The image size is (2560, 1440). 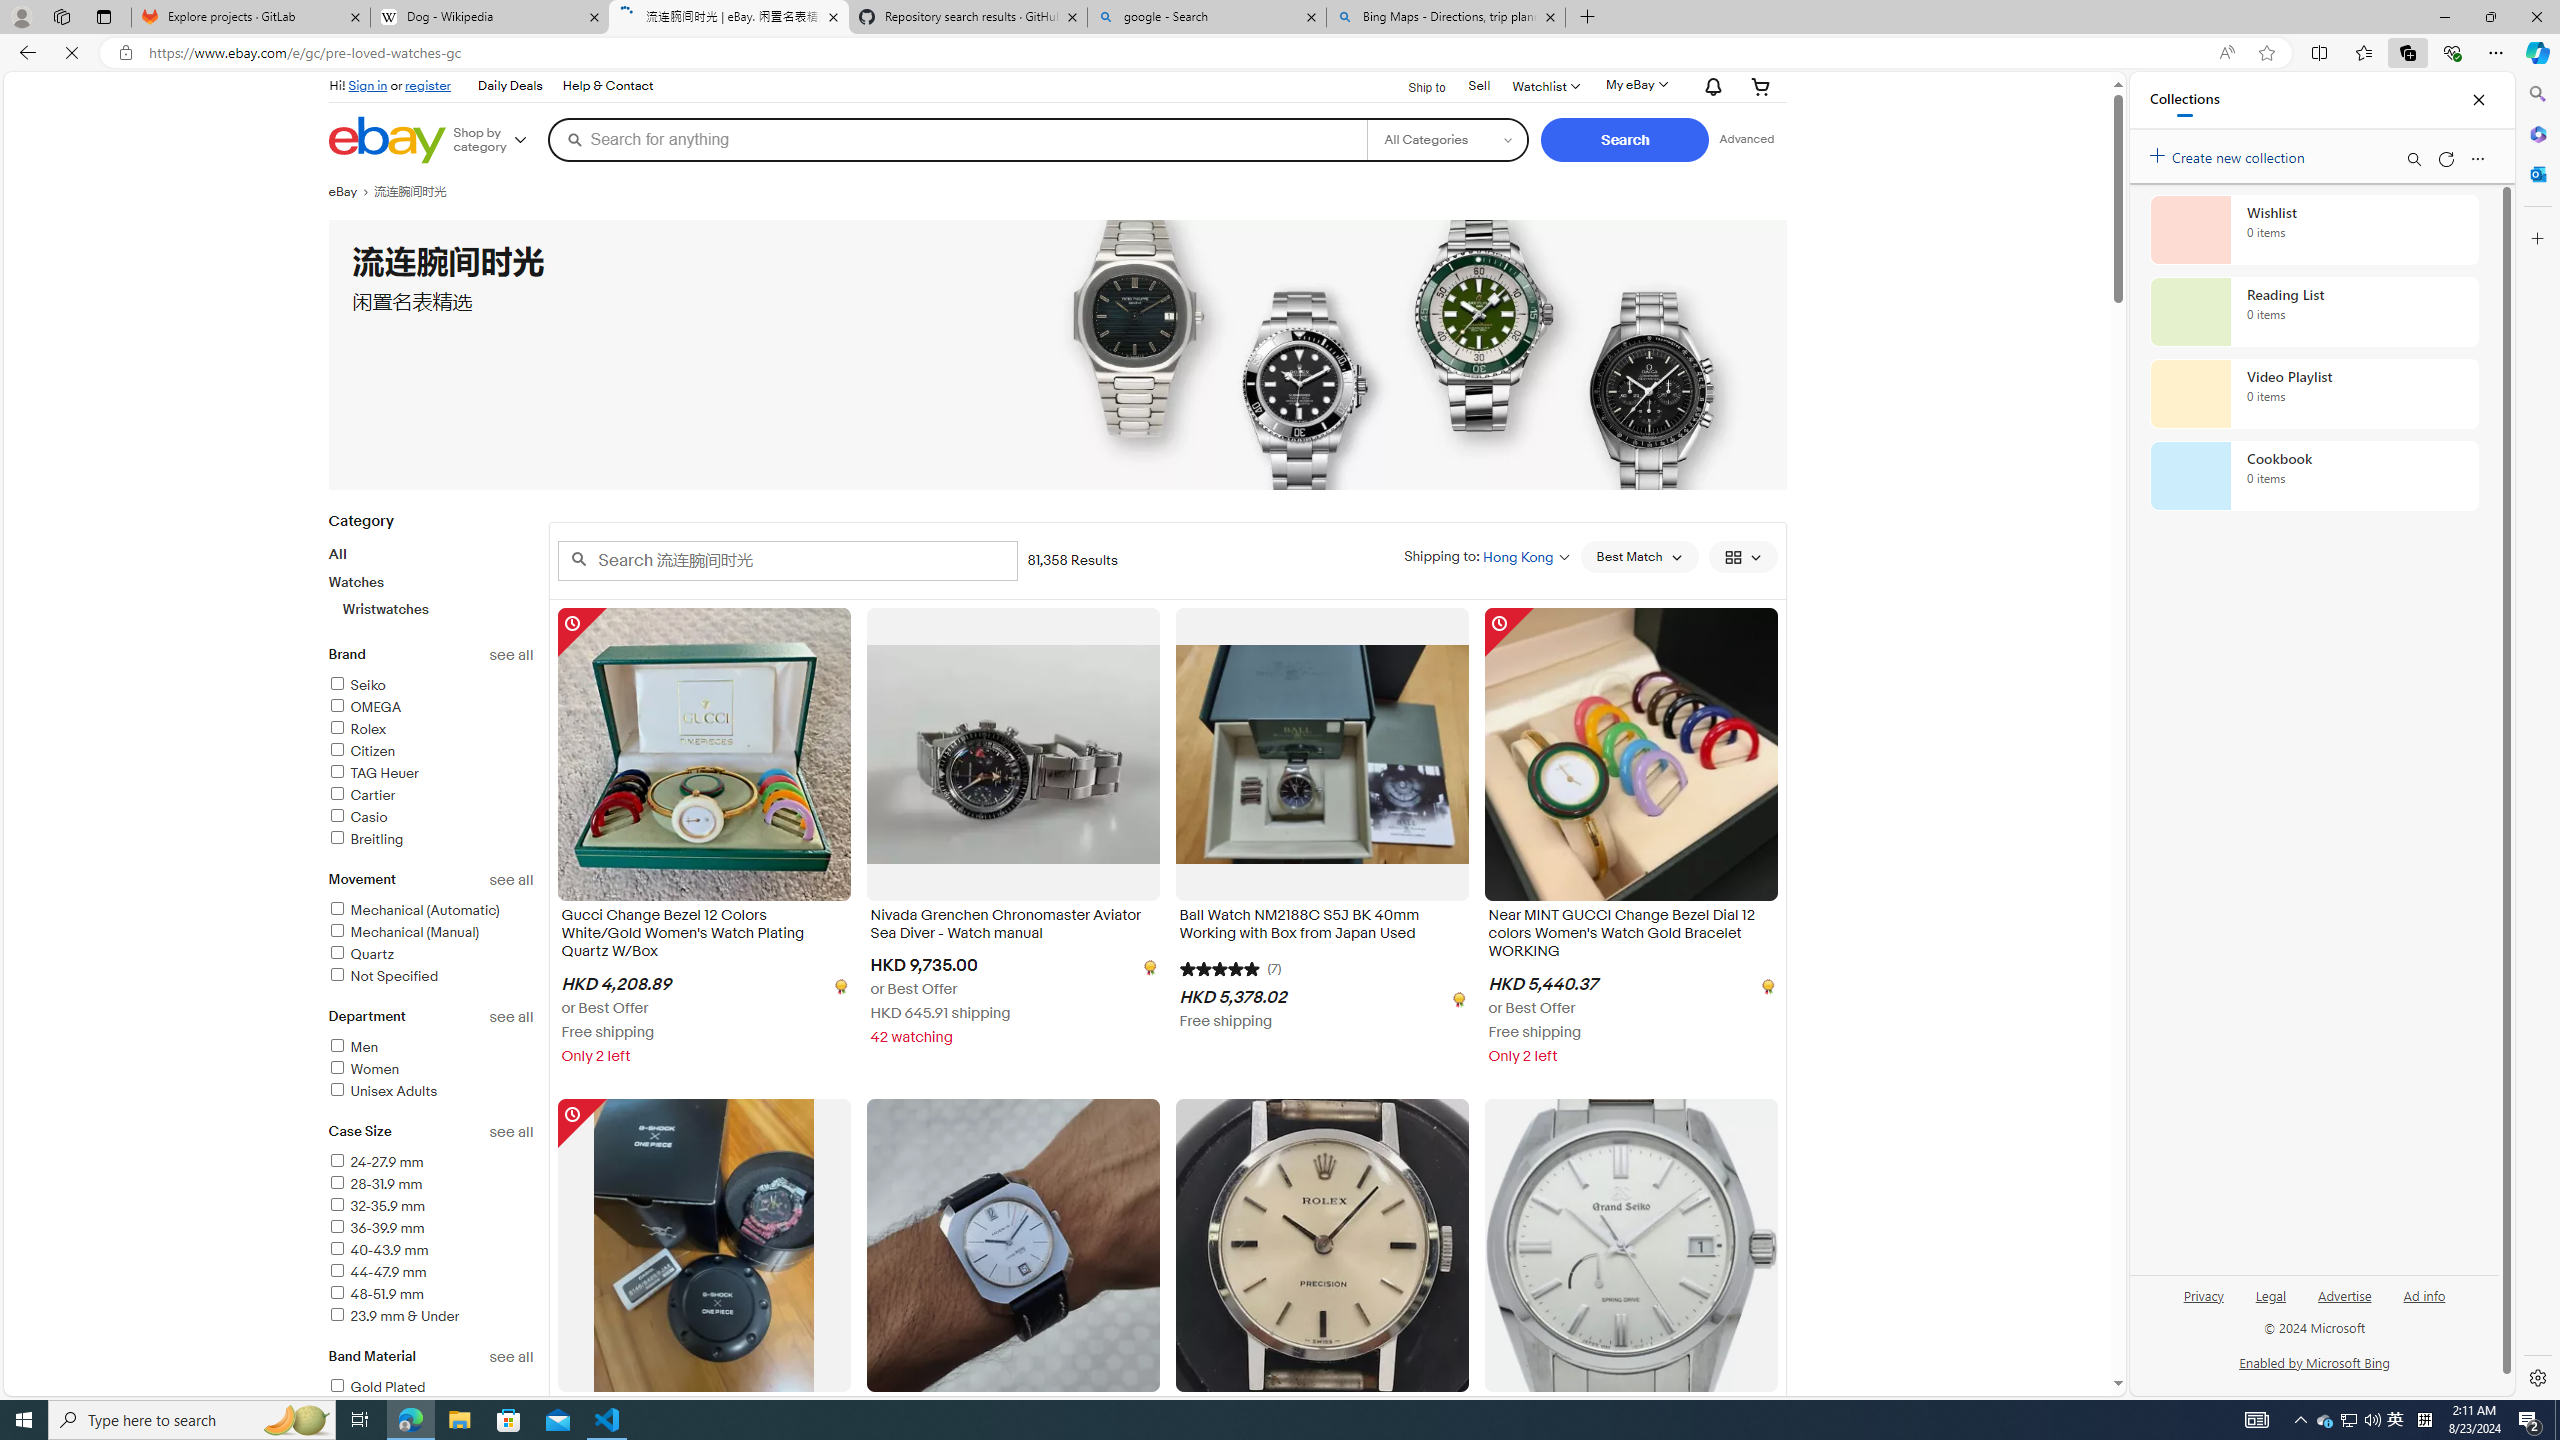 What do you see at coordinates (1766, 985) in the screenshot?
I see `[object Undefined]` at bounding box center [1766, 985].